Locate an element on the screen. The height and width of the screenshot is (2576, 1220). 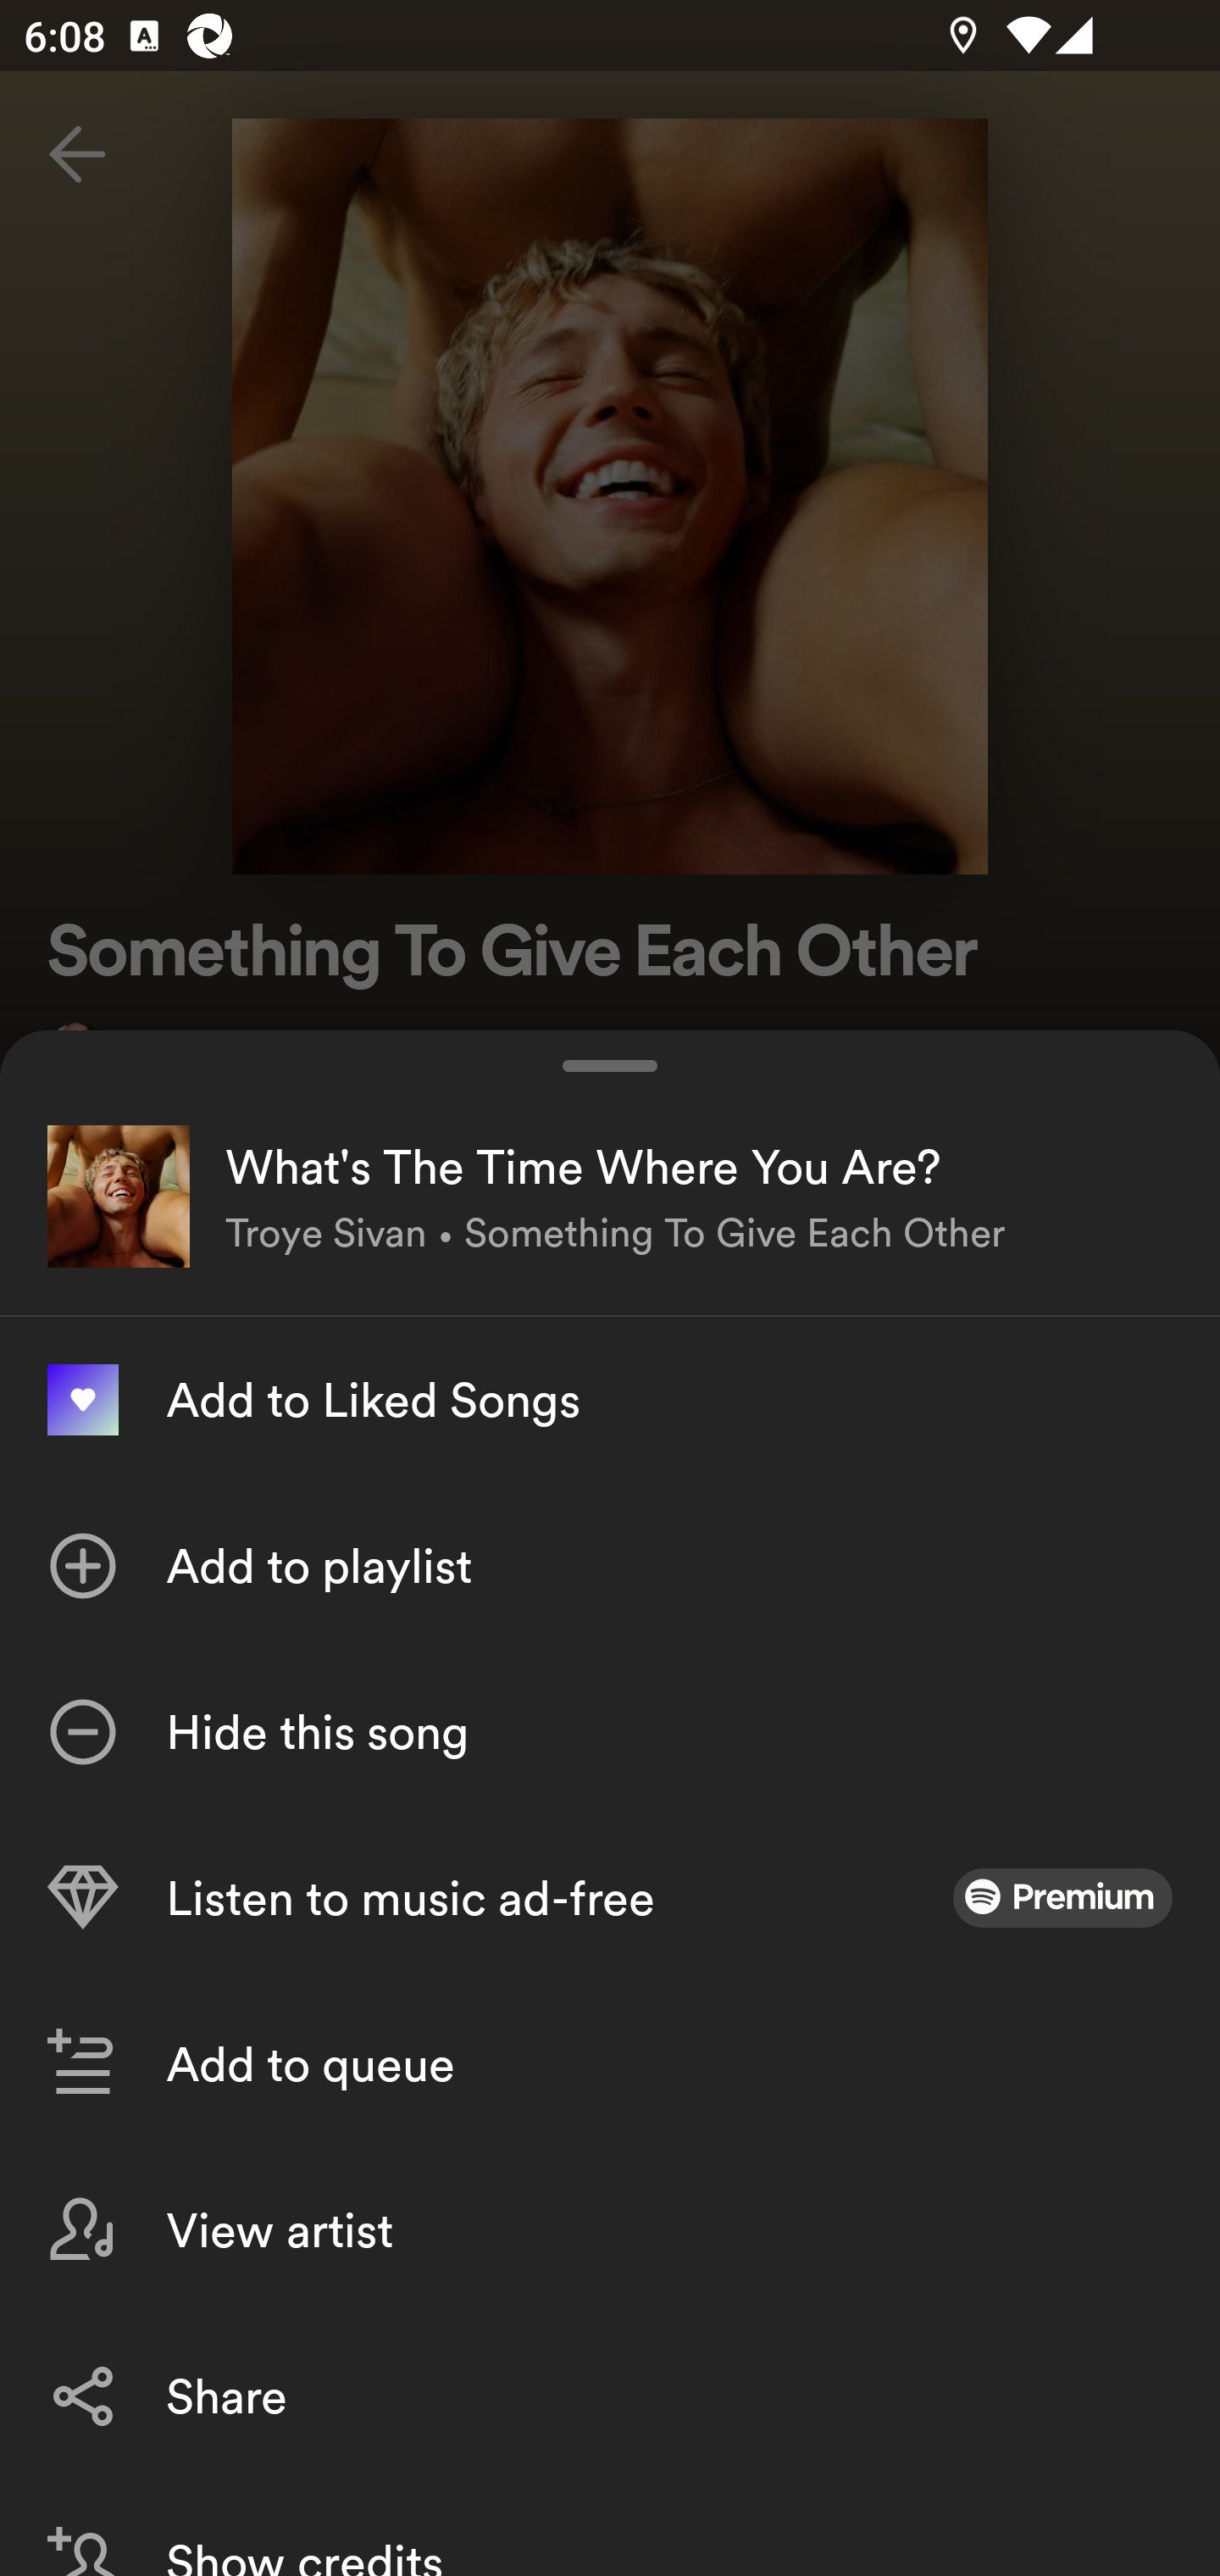
View artist is located at coordinates (610, 2230).